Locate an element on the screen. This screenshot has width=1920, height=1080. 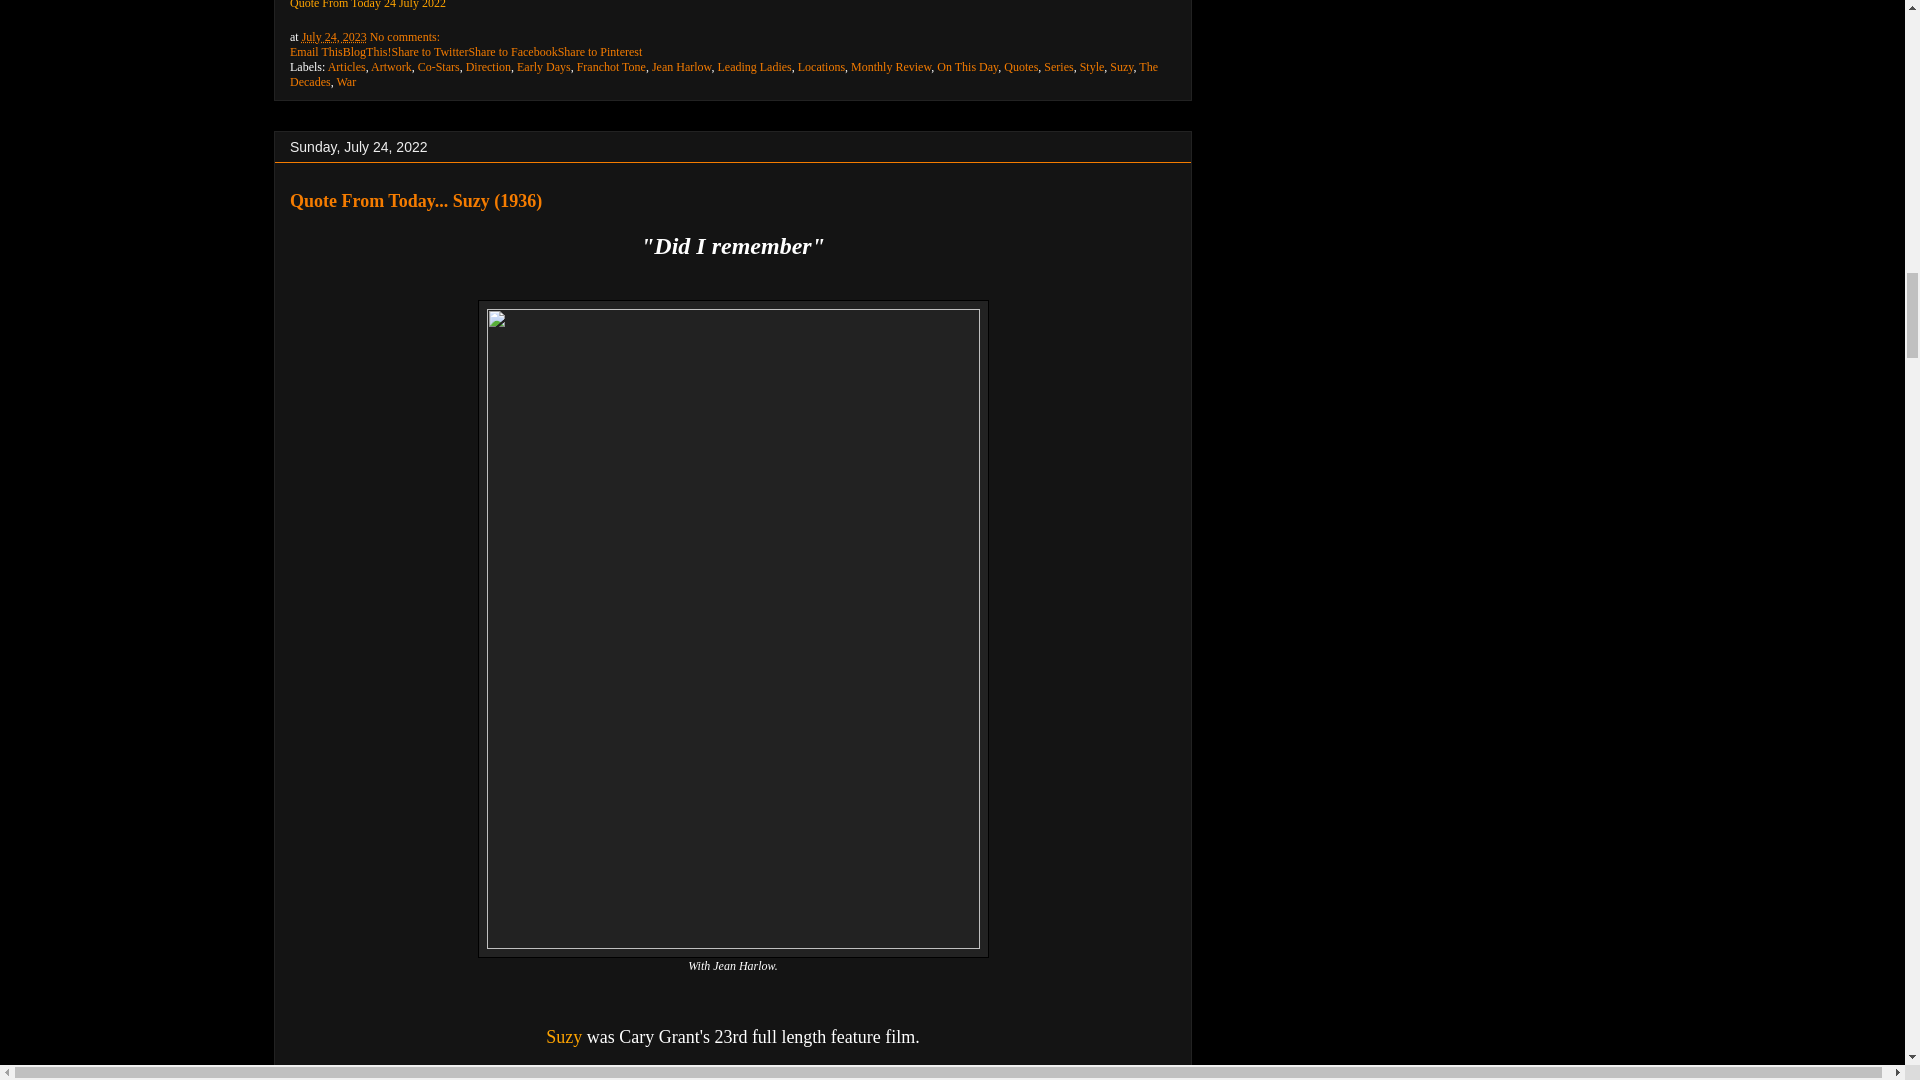
July 24, 2023 is located at coordinates (334, 37).